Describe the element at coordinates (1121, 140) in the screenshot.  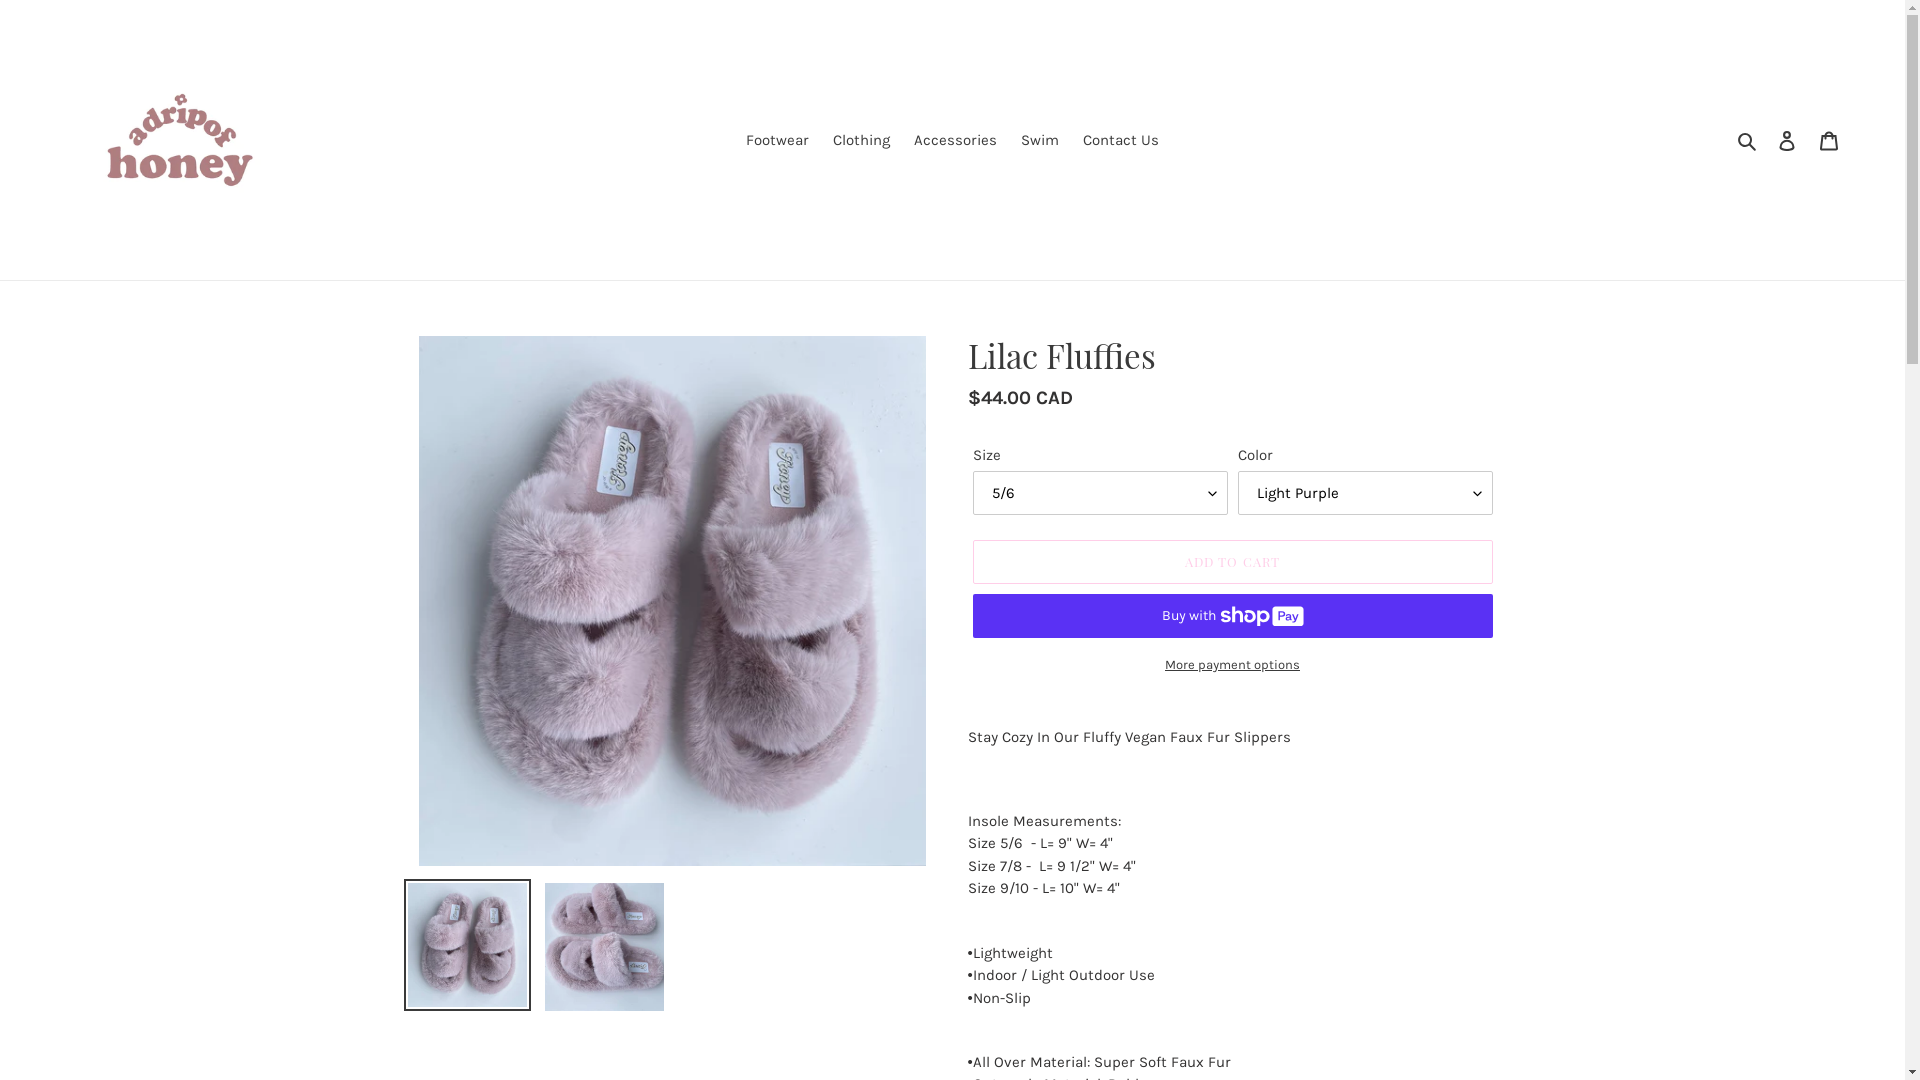
I see `Contact Us` at that location.